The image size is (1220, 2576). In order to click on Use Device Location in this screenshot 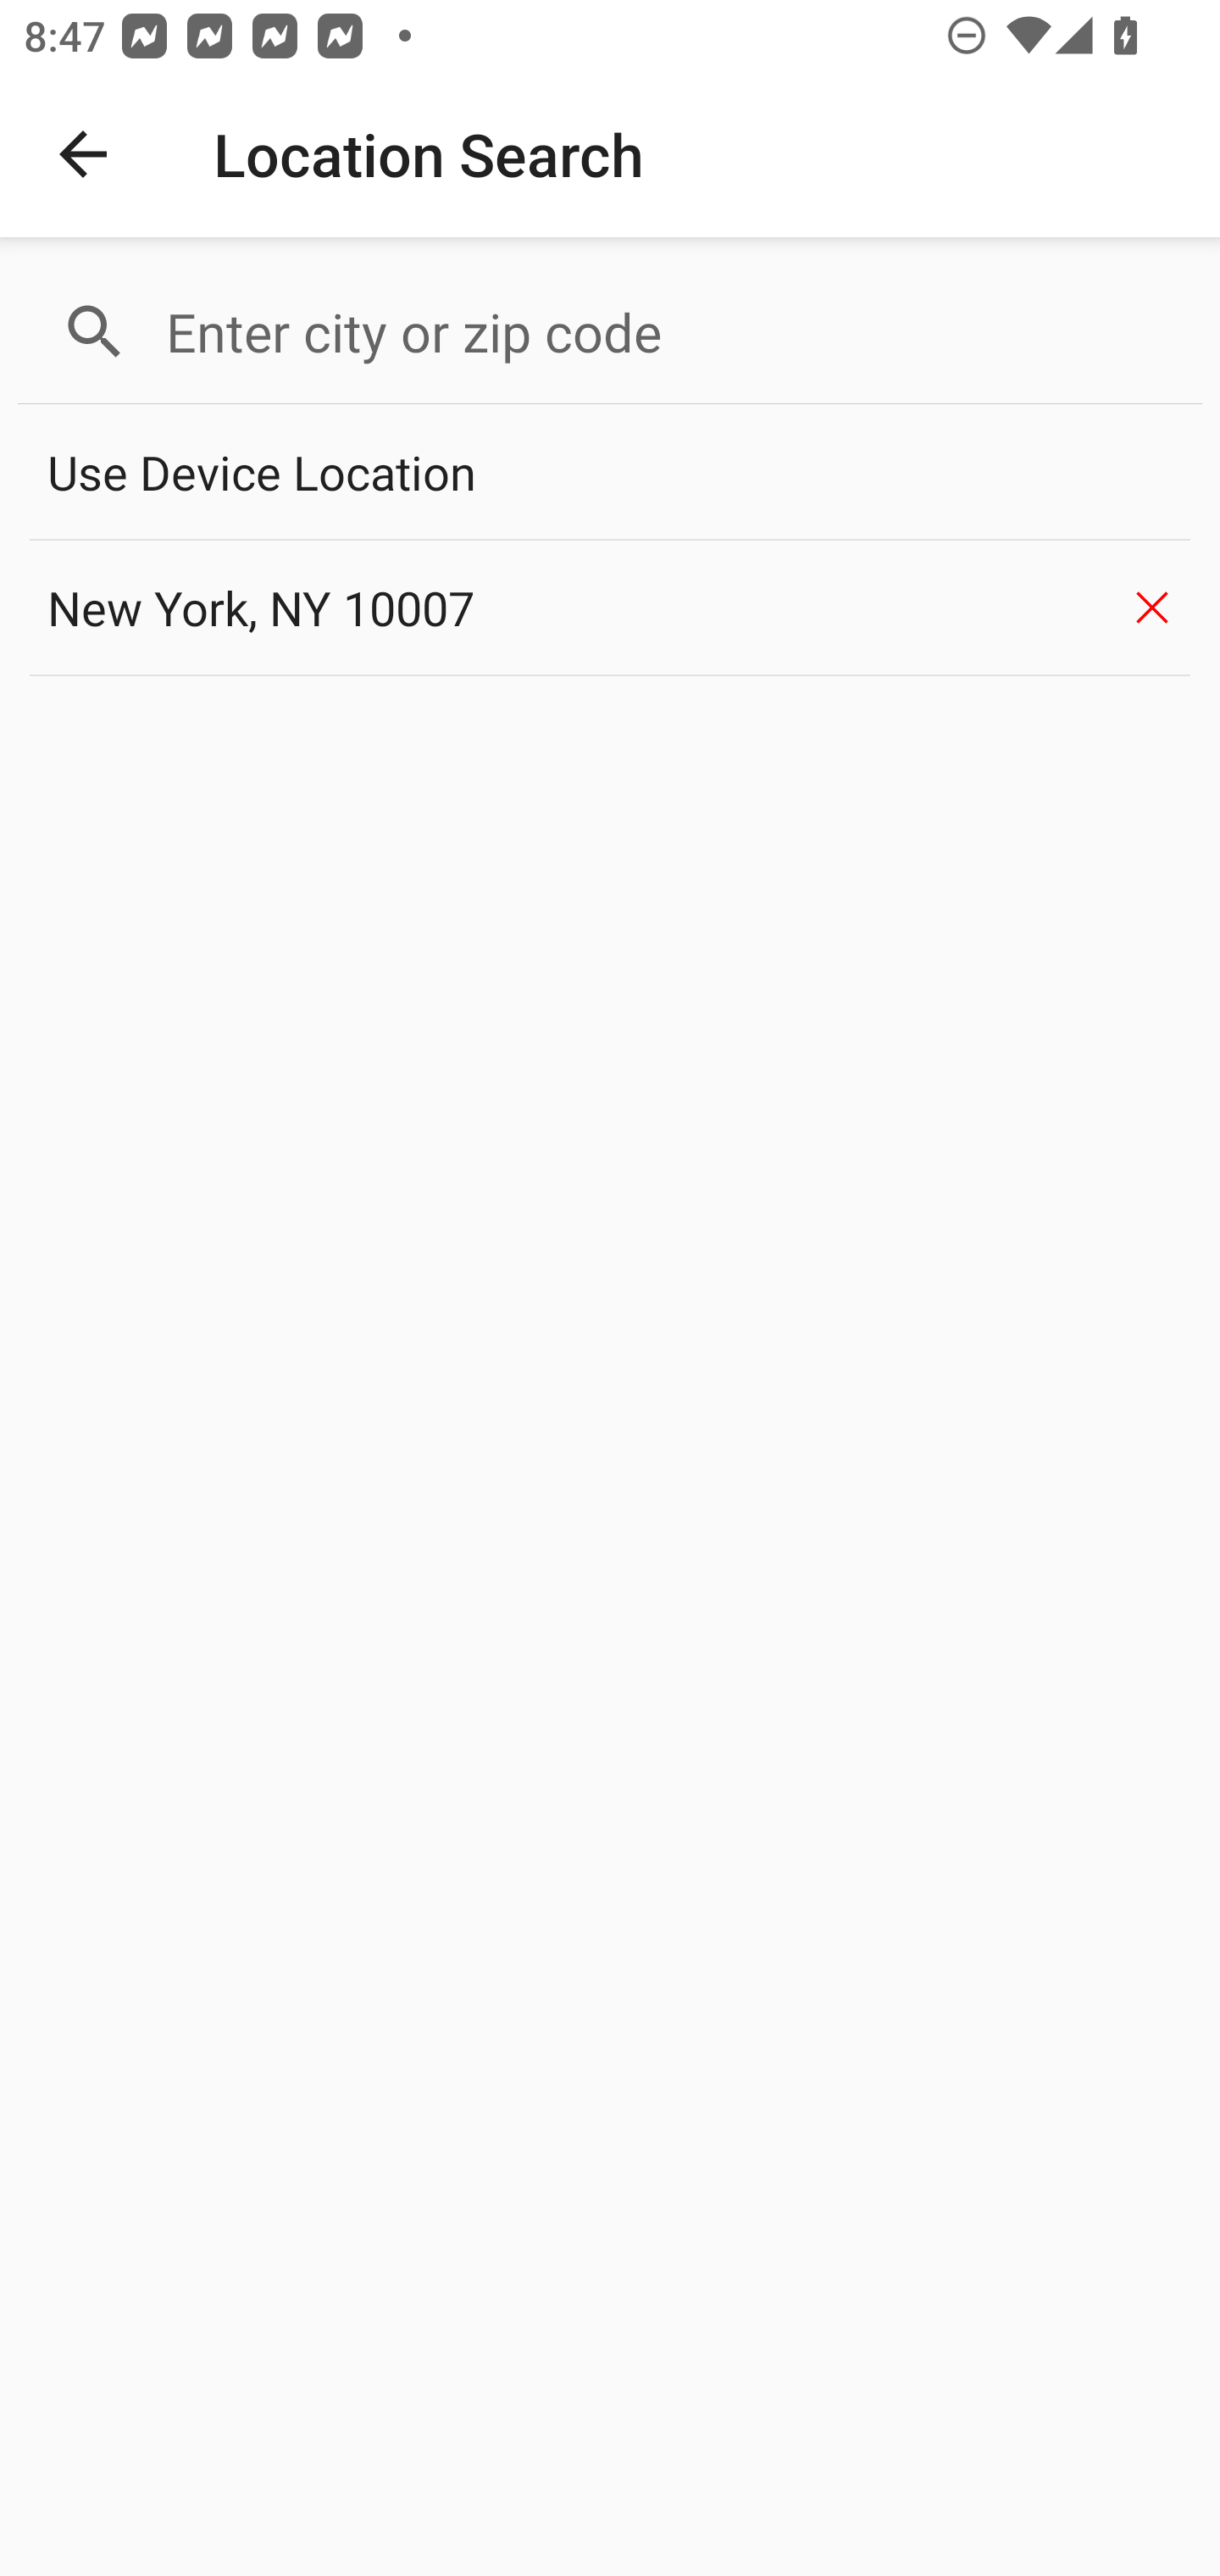, I will do `click(610, 473)`.